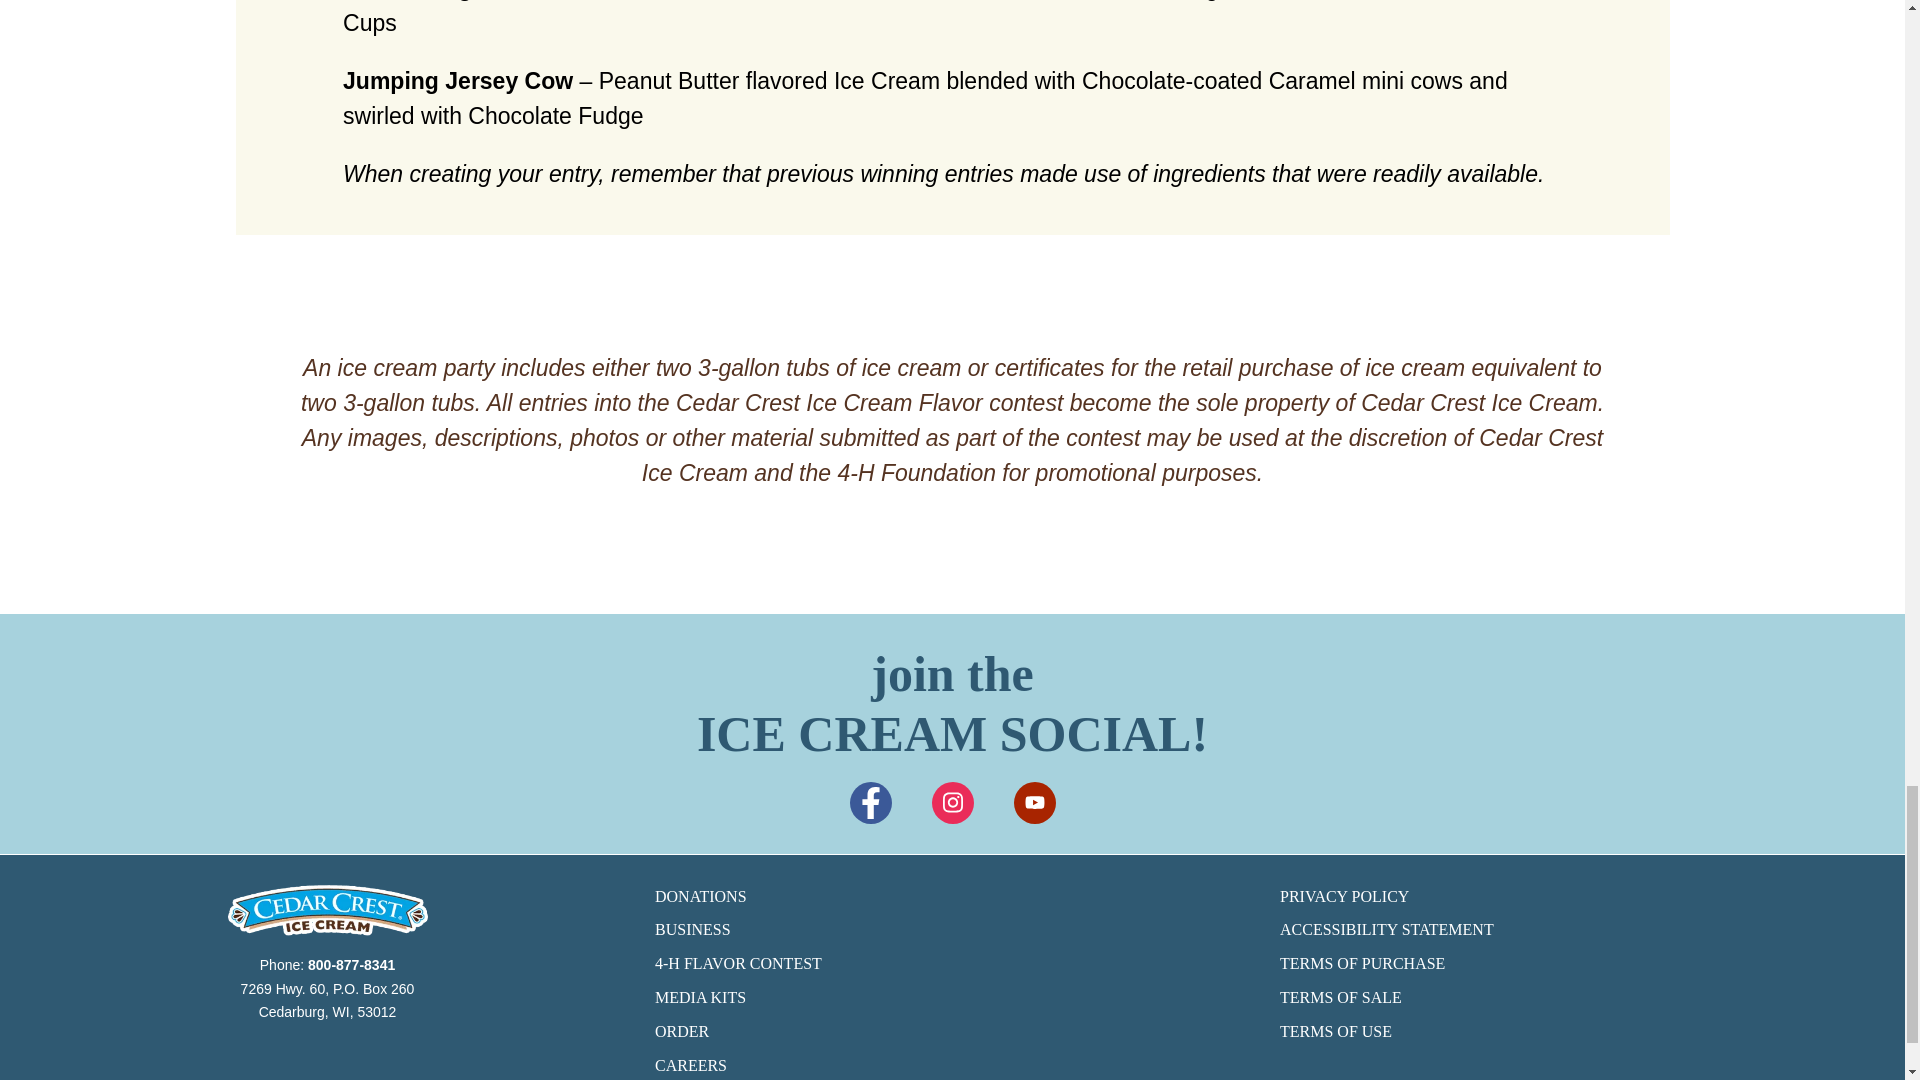 This screenshot has height=1080, width=1920. I want to click on DONATIONS, so click(952, 896).